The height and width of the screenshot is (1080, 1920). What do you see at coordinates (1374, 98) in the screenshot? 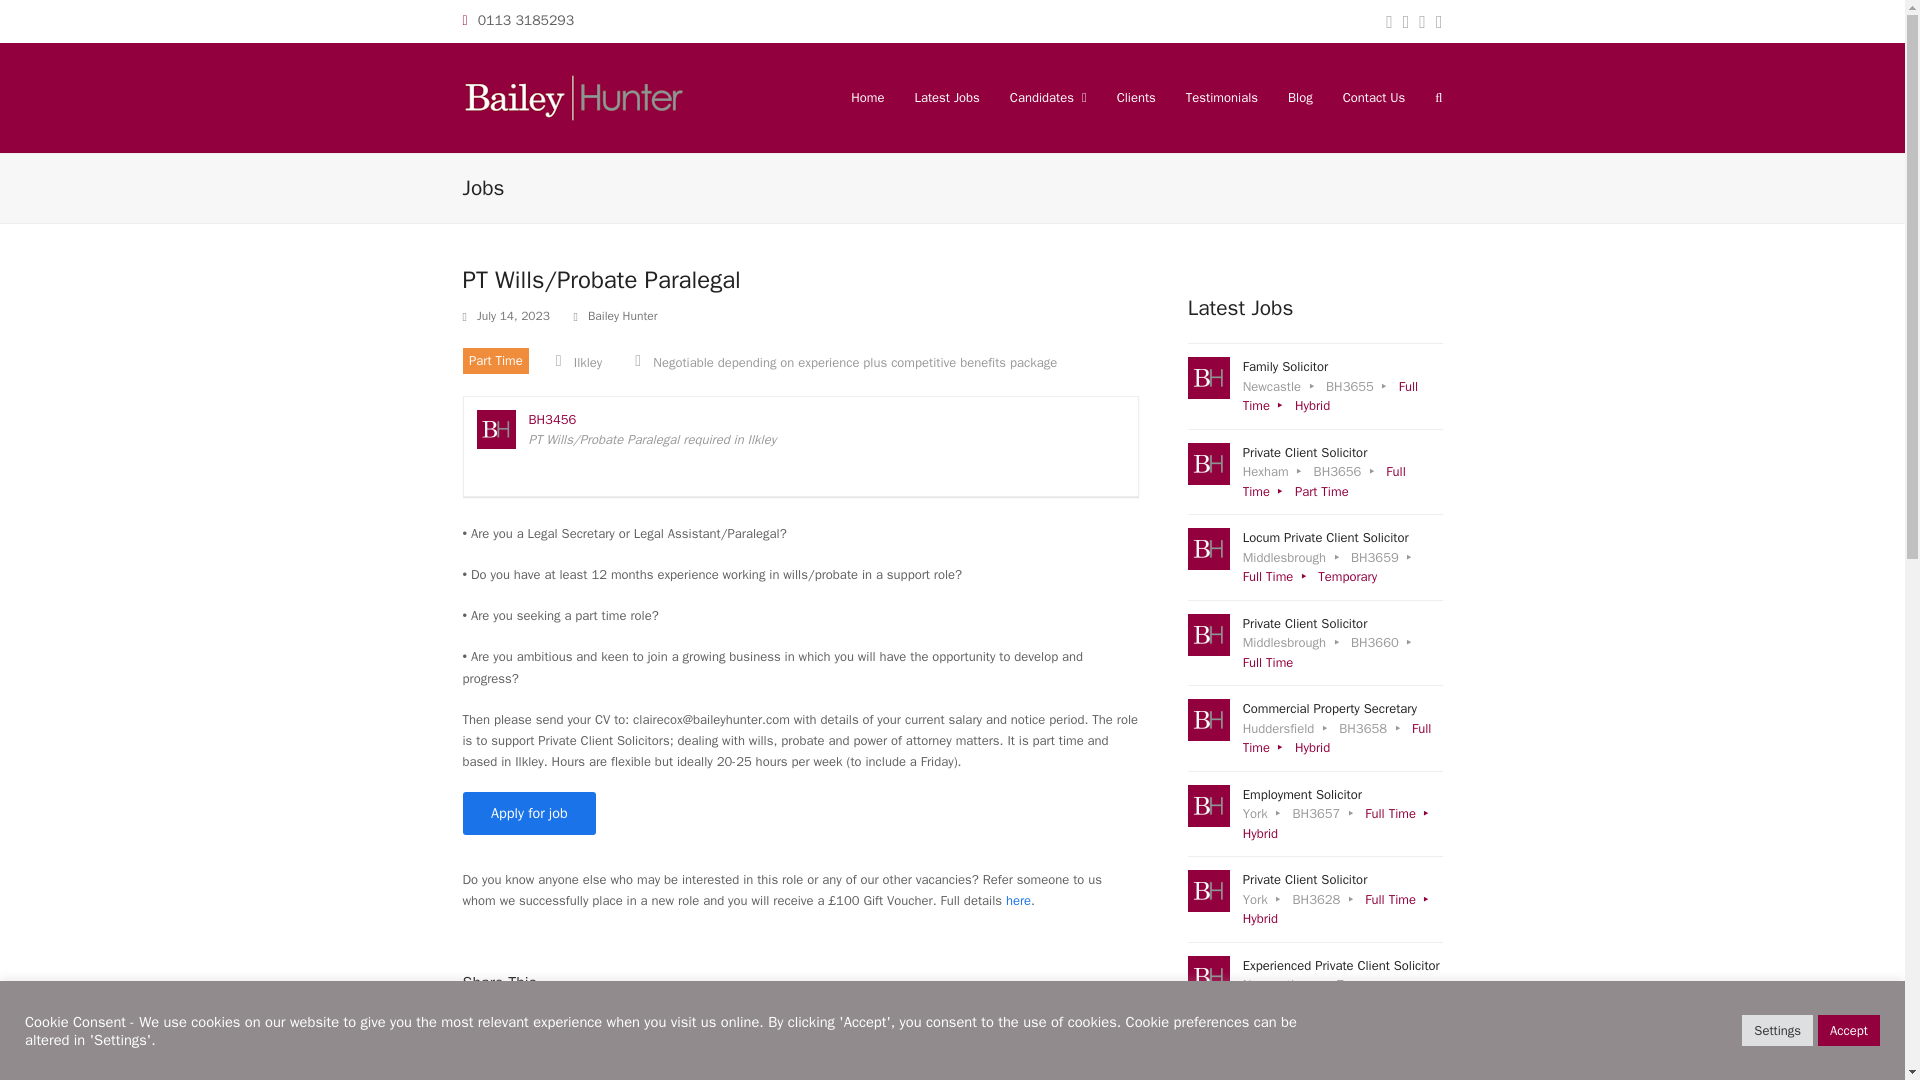
I see `Home` at bounding box center [1374, 98].